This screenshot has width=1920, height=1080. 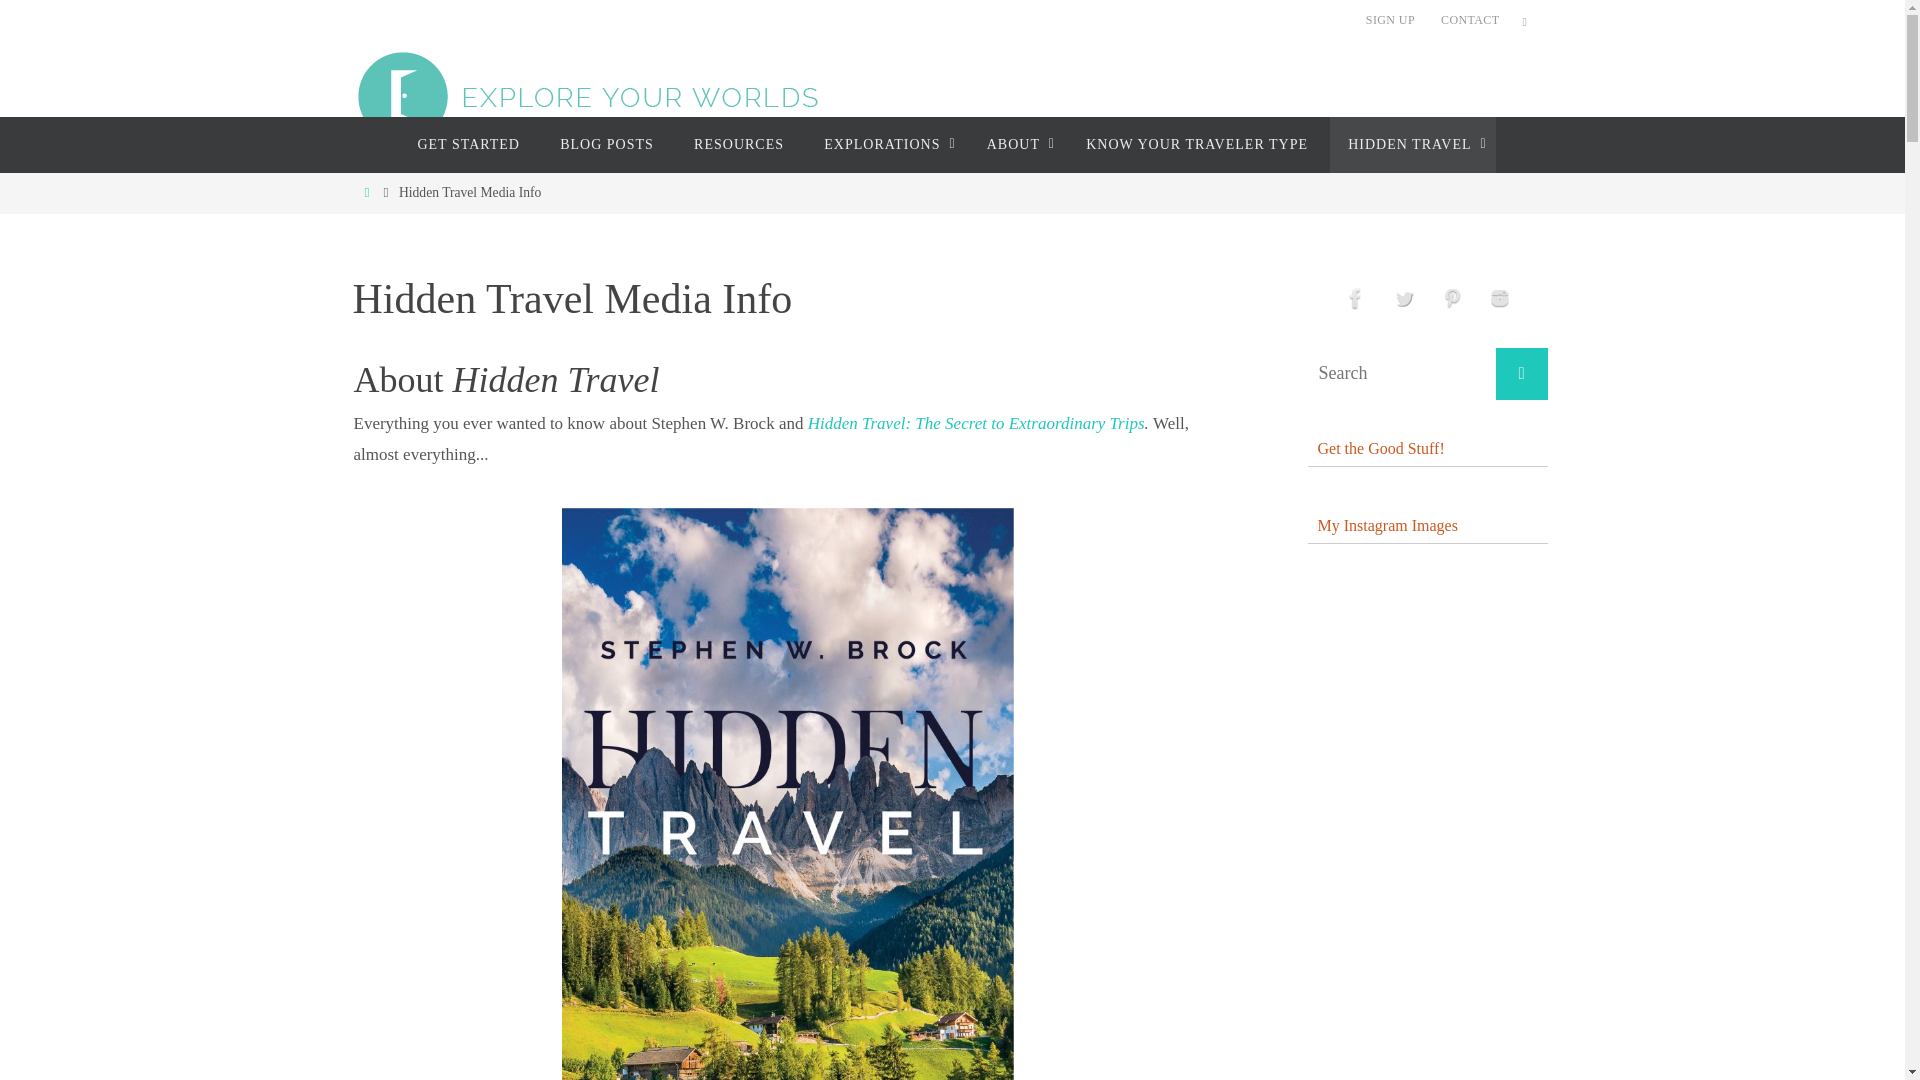 What do you see at coordinates (366, 192) in the screenshot?
I see `Home` at bounding box center [366, 192].